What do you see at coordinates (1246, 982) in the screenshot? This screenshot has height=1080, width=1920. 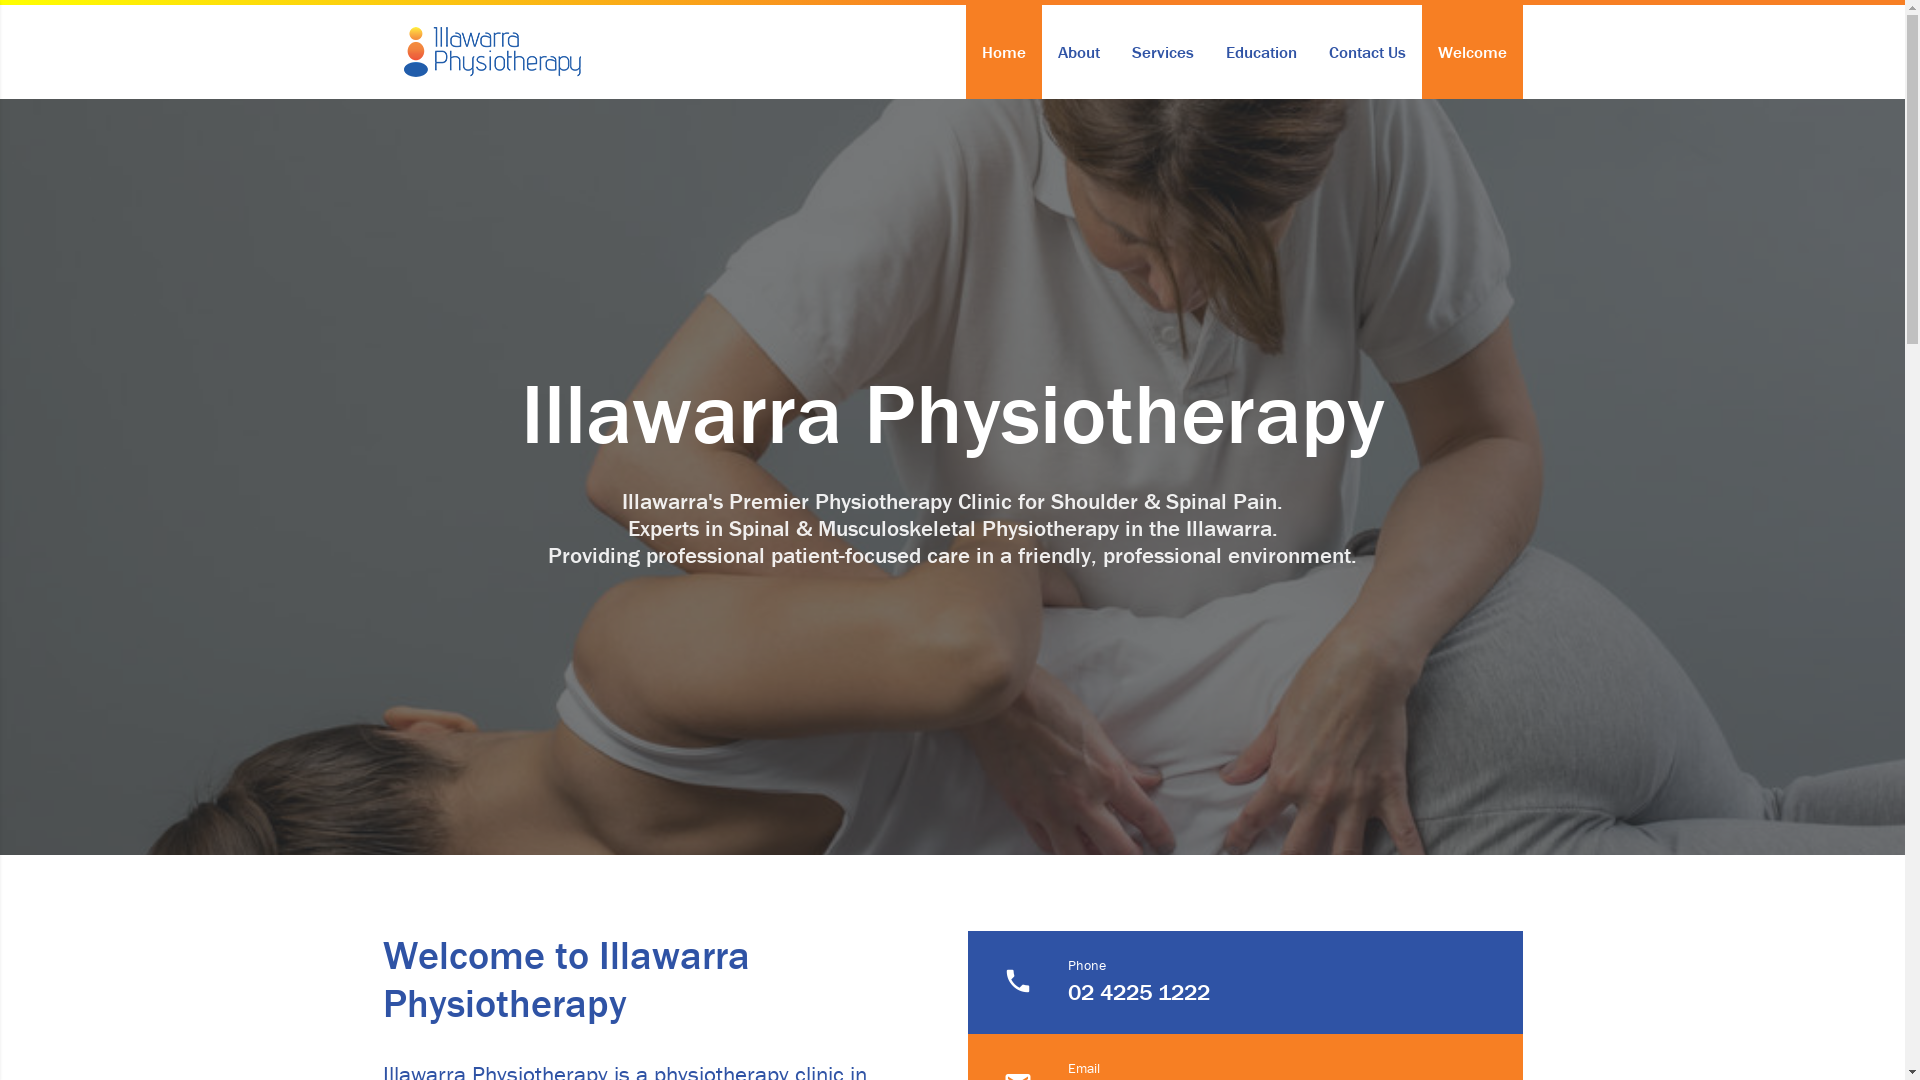 I see `phone
Phone
02 4225 1222` at bounding box center [1246, 982].